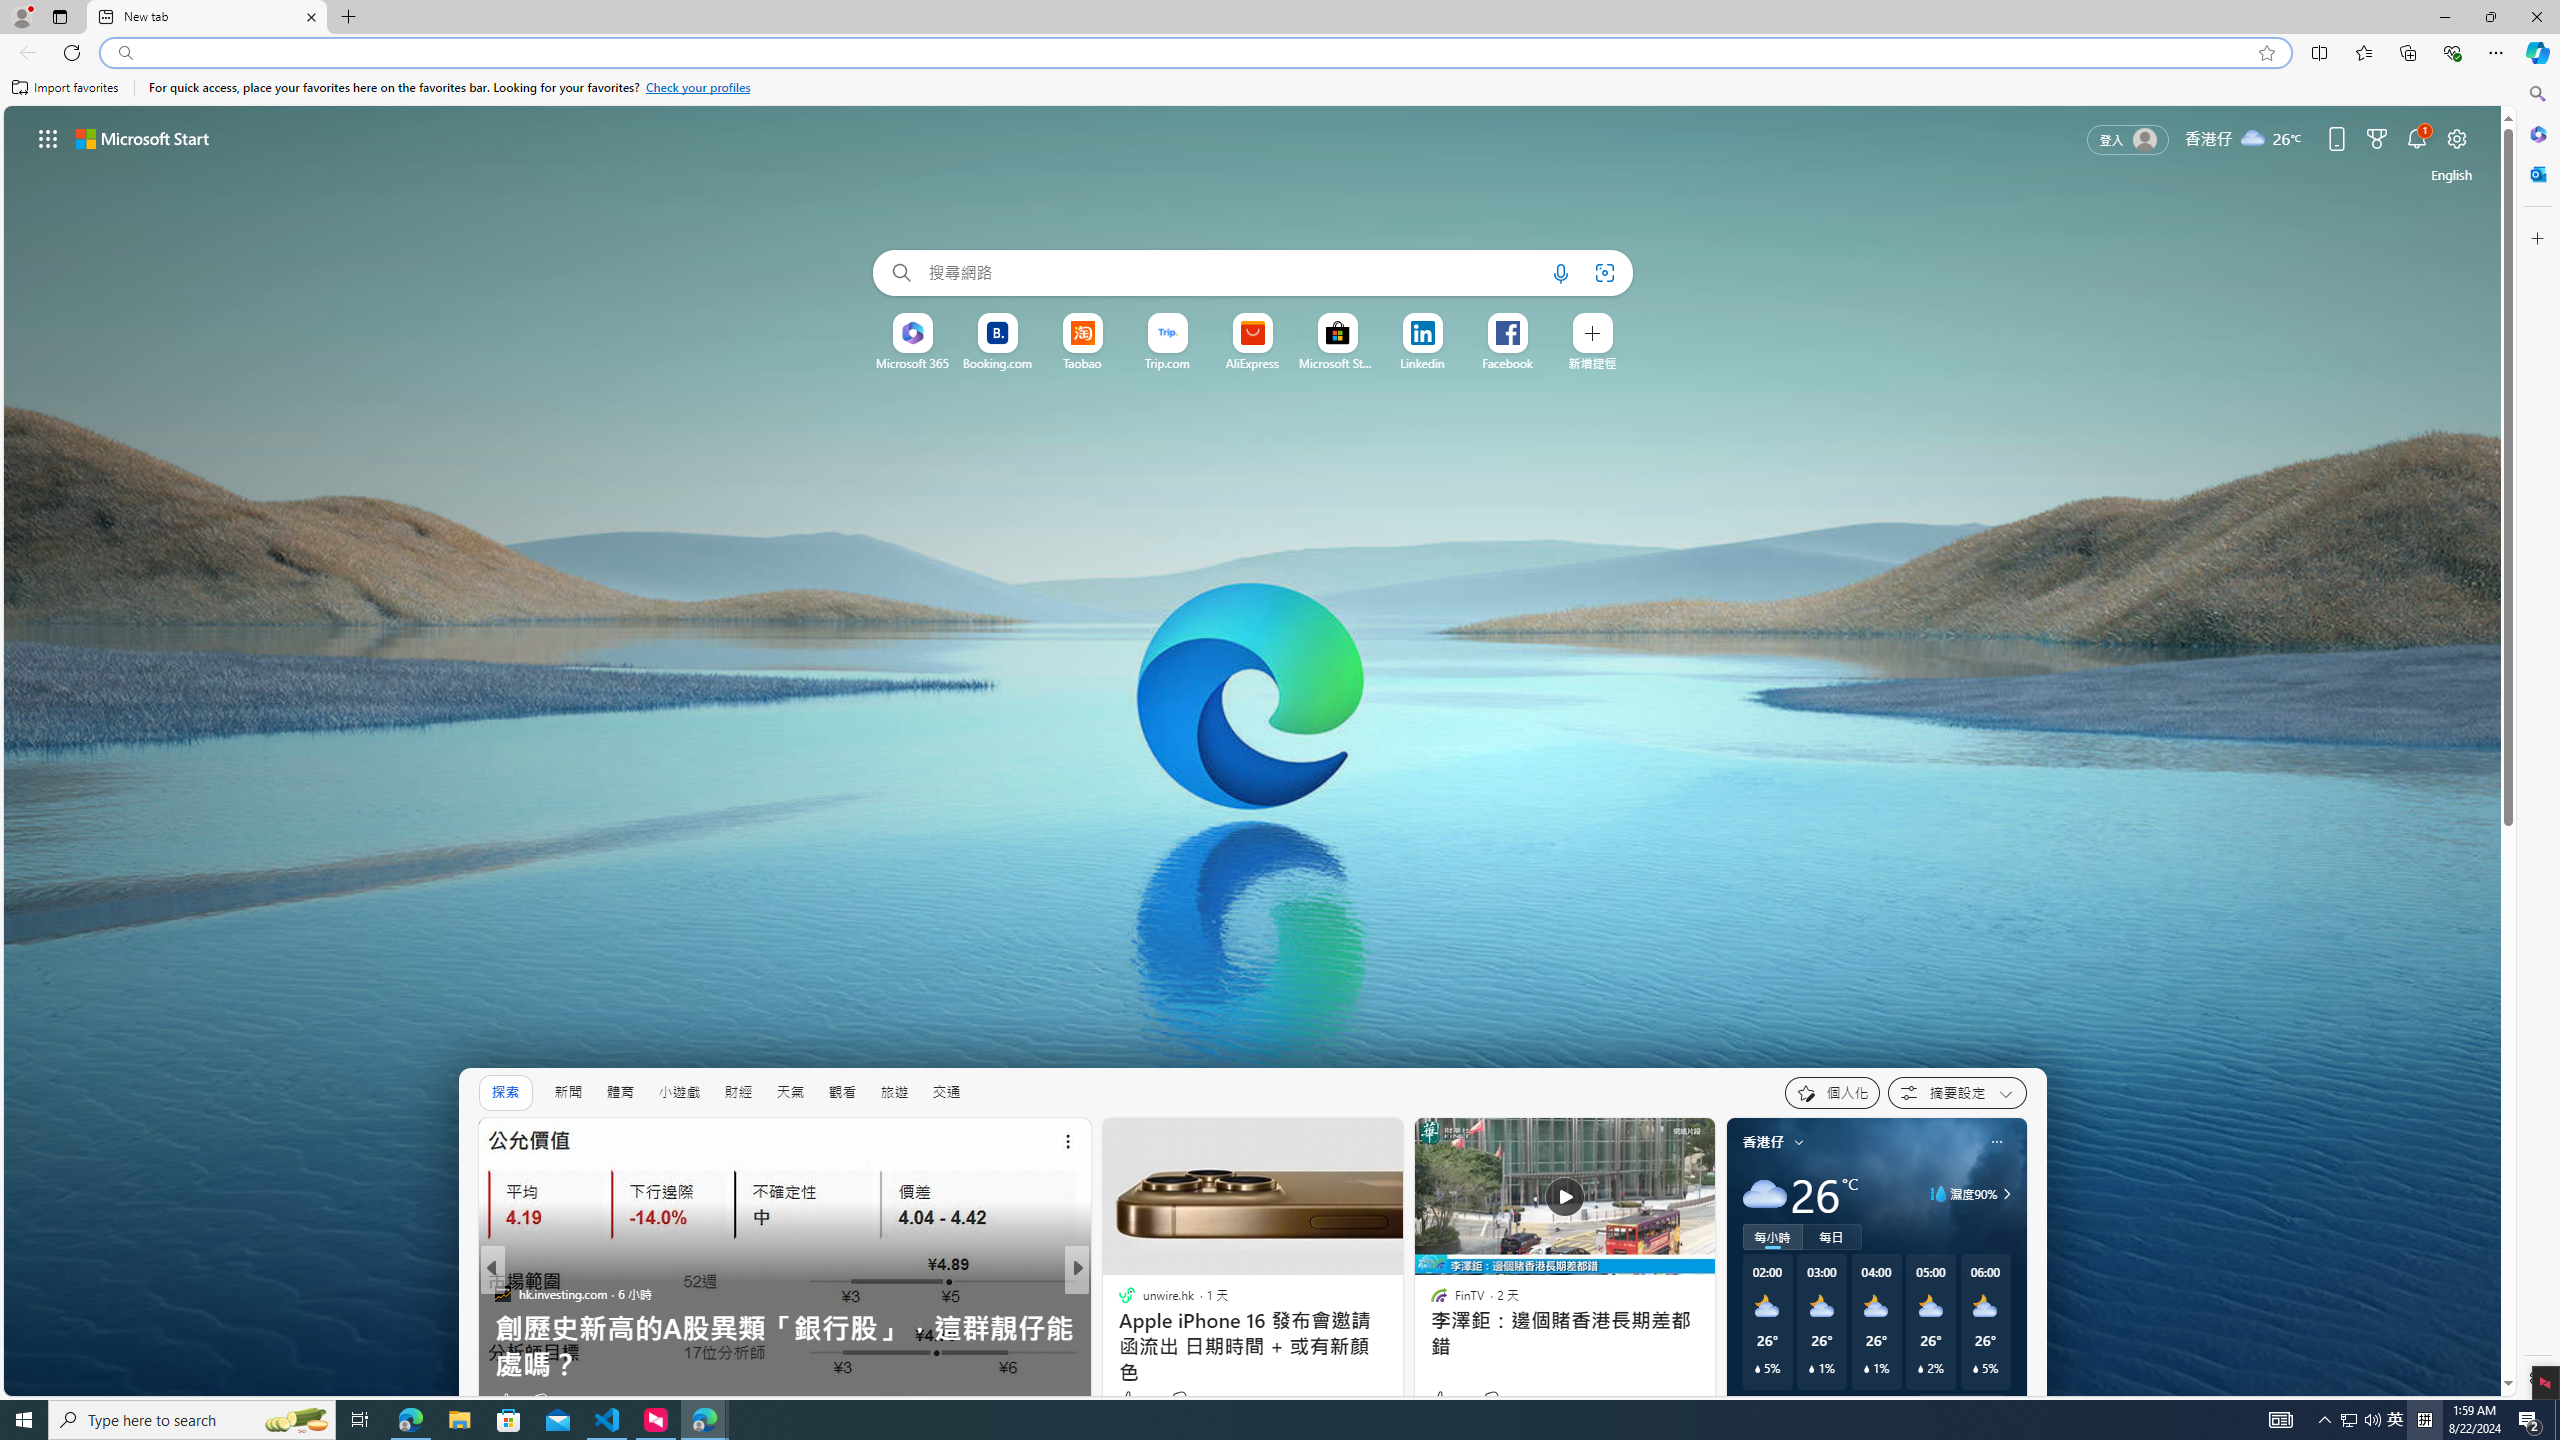 The image size is (2560, 1440). I want to click on To get missing image descriptions, open the context menu., so click(1253, 750).